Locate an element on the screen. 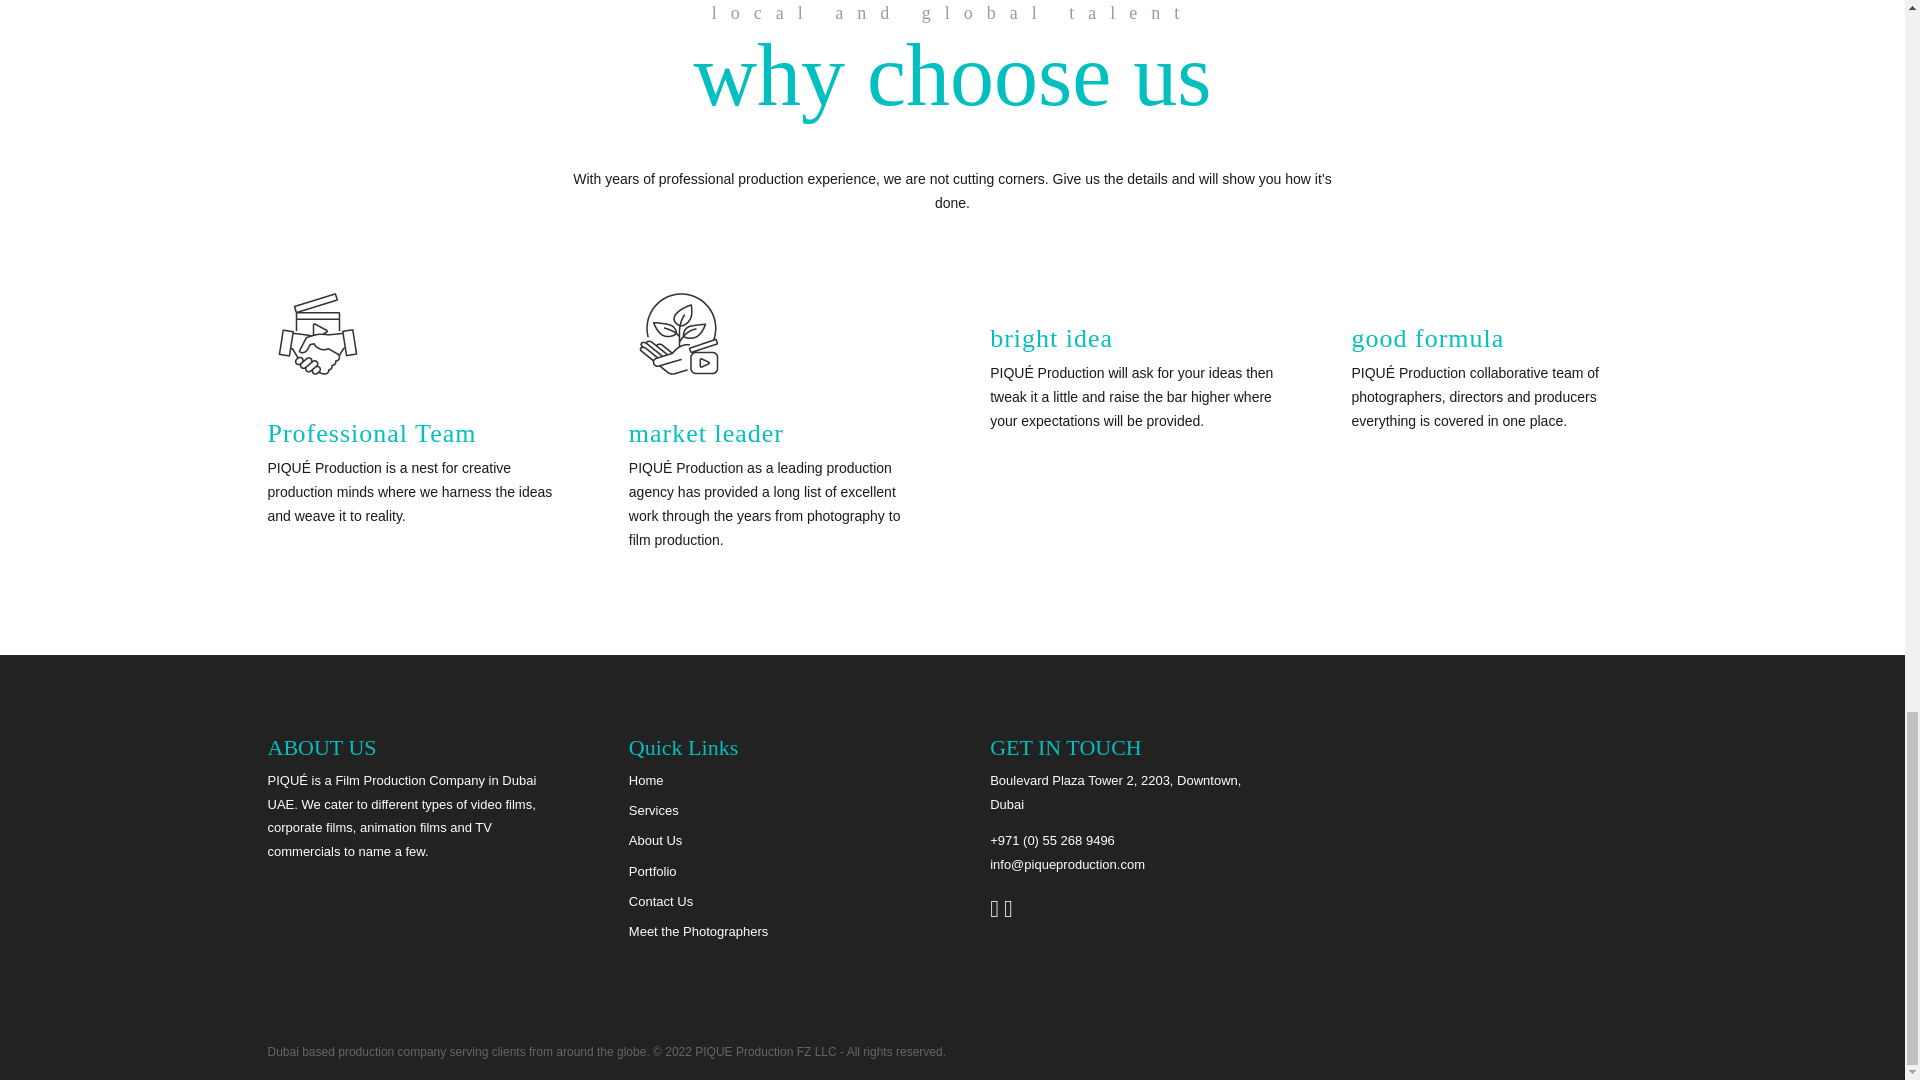  About Us is located at coordinates (655, 840).